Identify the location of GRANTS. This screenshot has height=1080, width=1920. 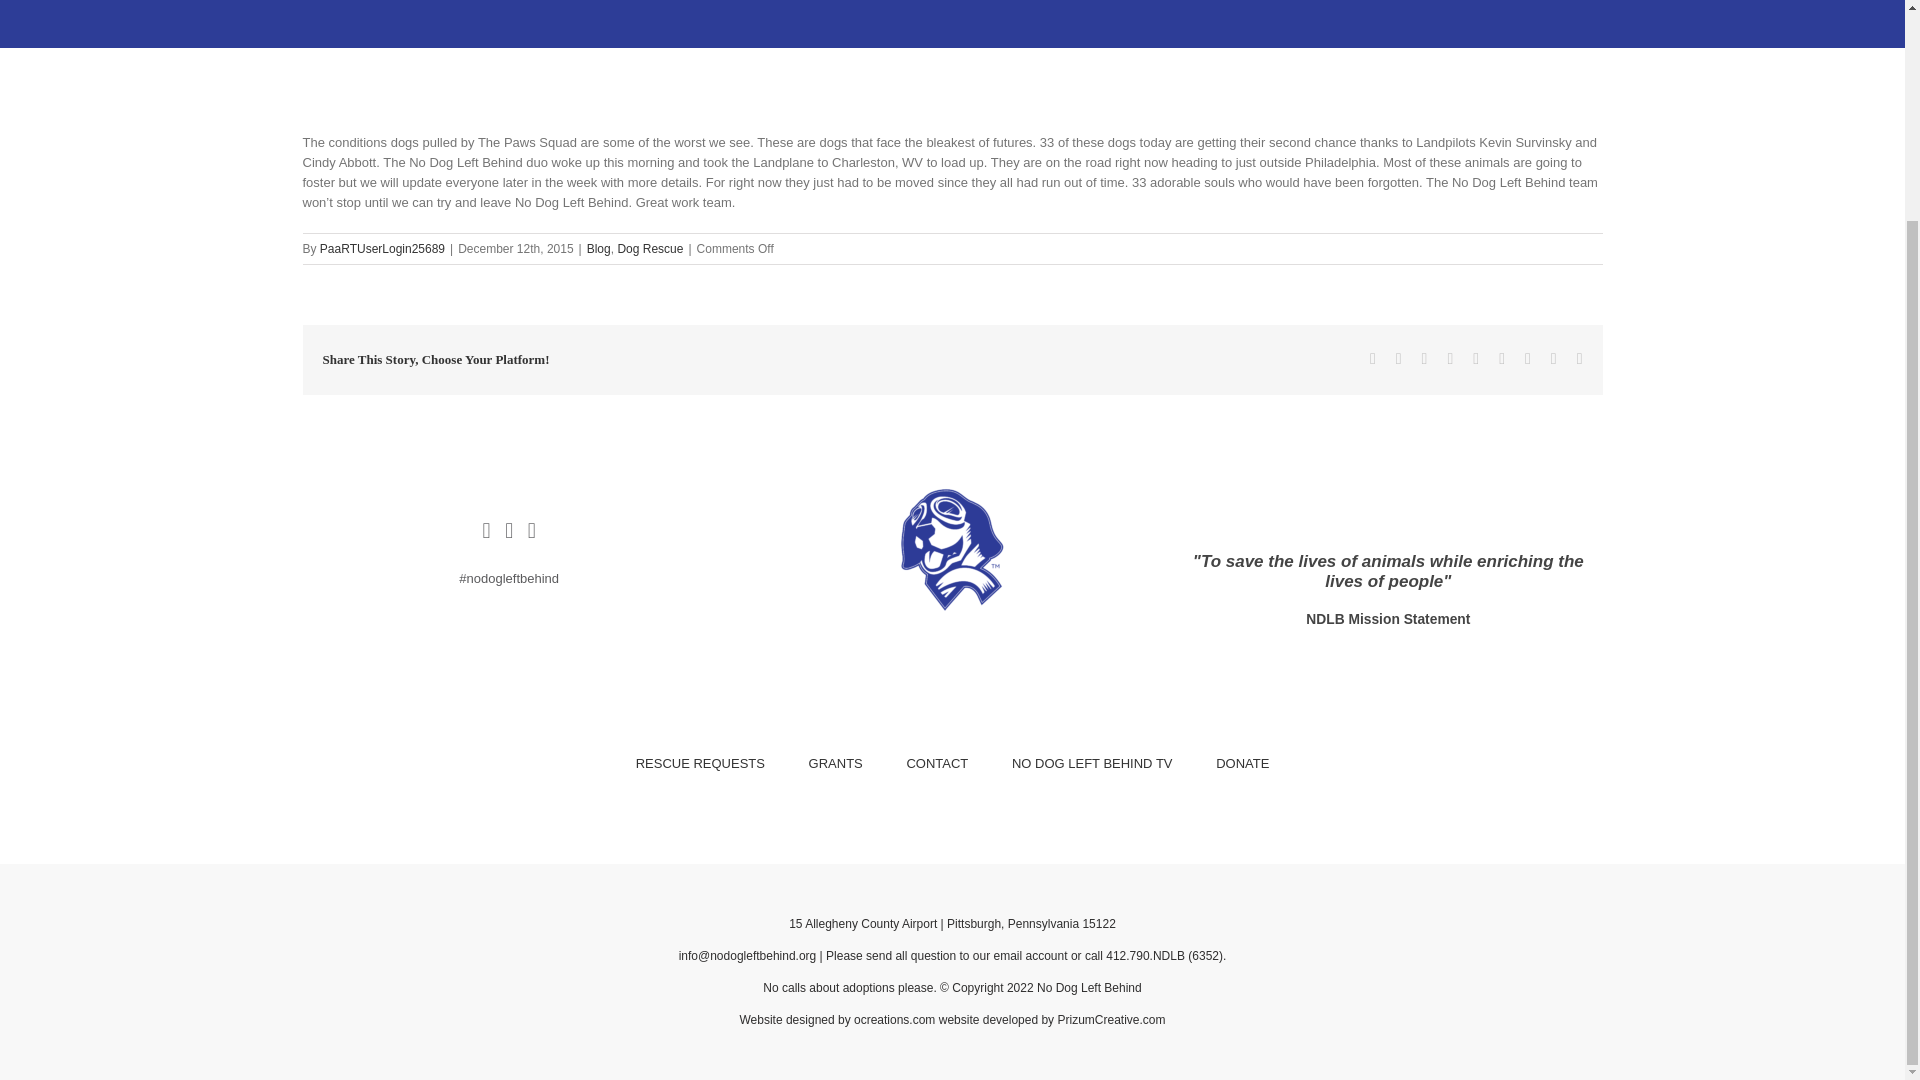
(835, 764).